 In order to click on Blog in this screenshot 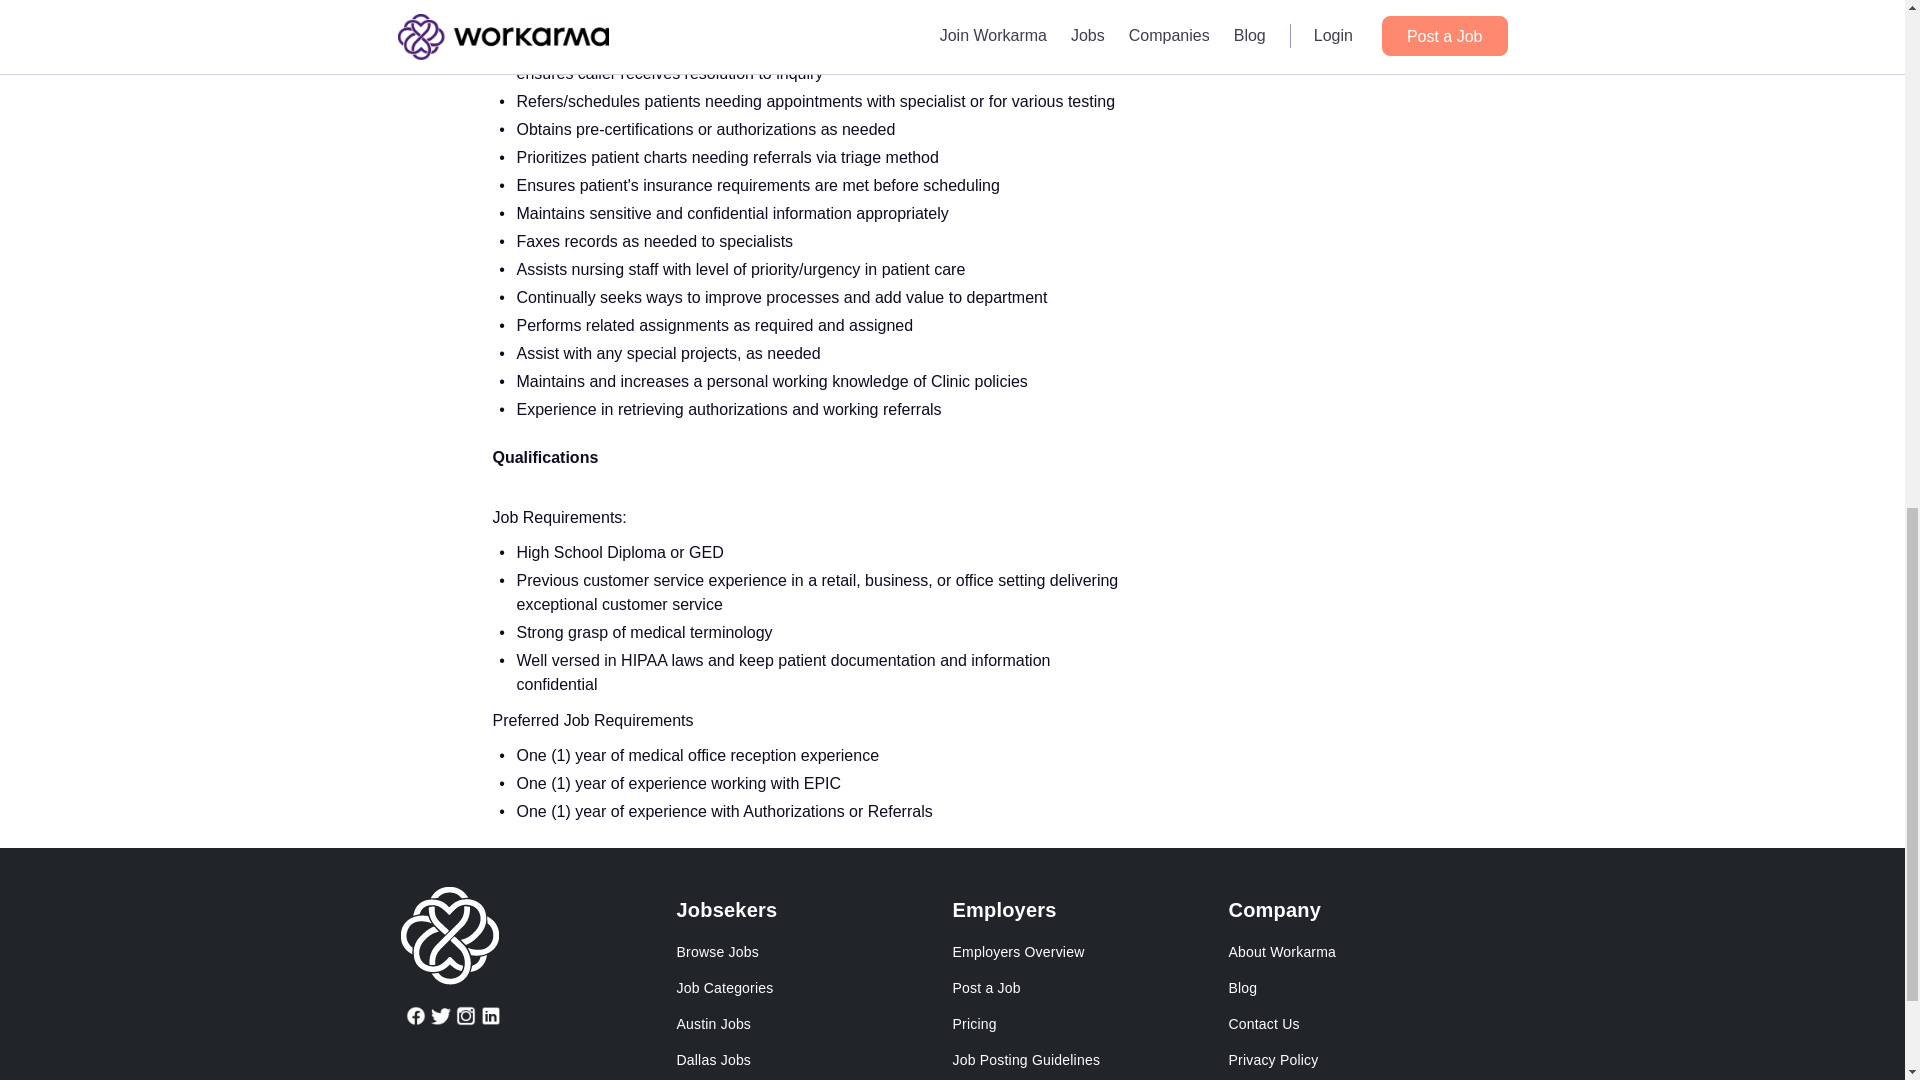, I will do `click(1242, 987)`.